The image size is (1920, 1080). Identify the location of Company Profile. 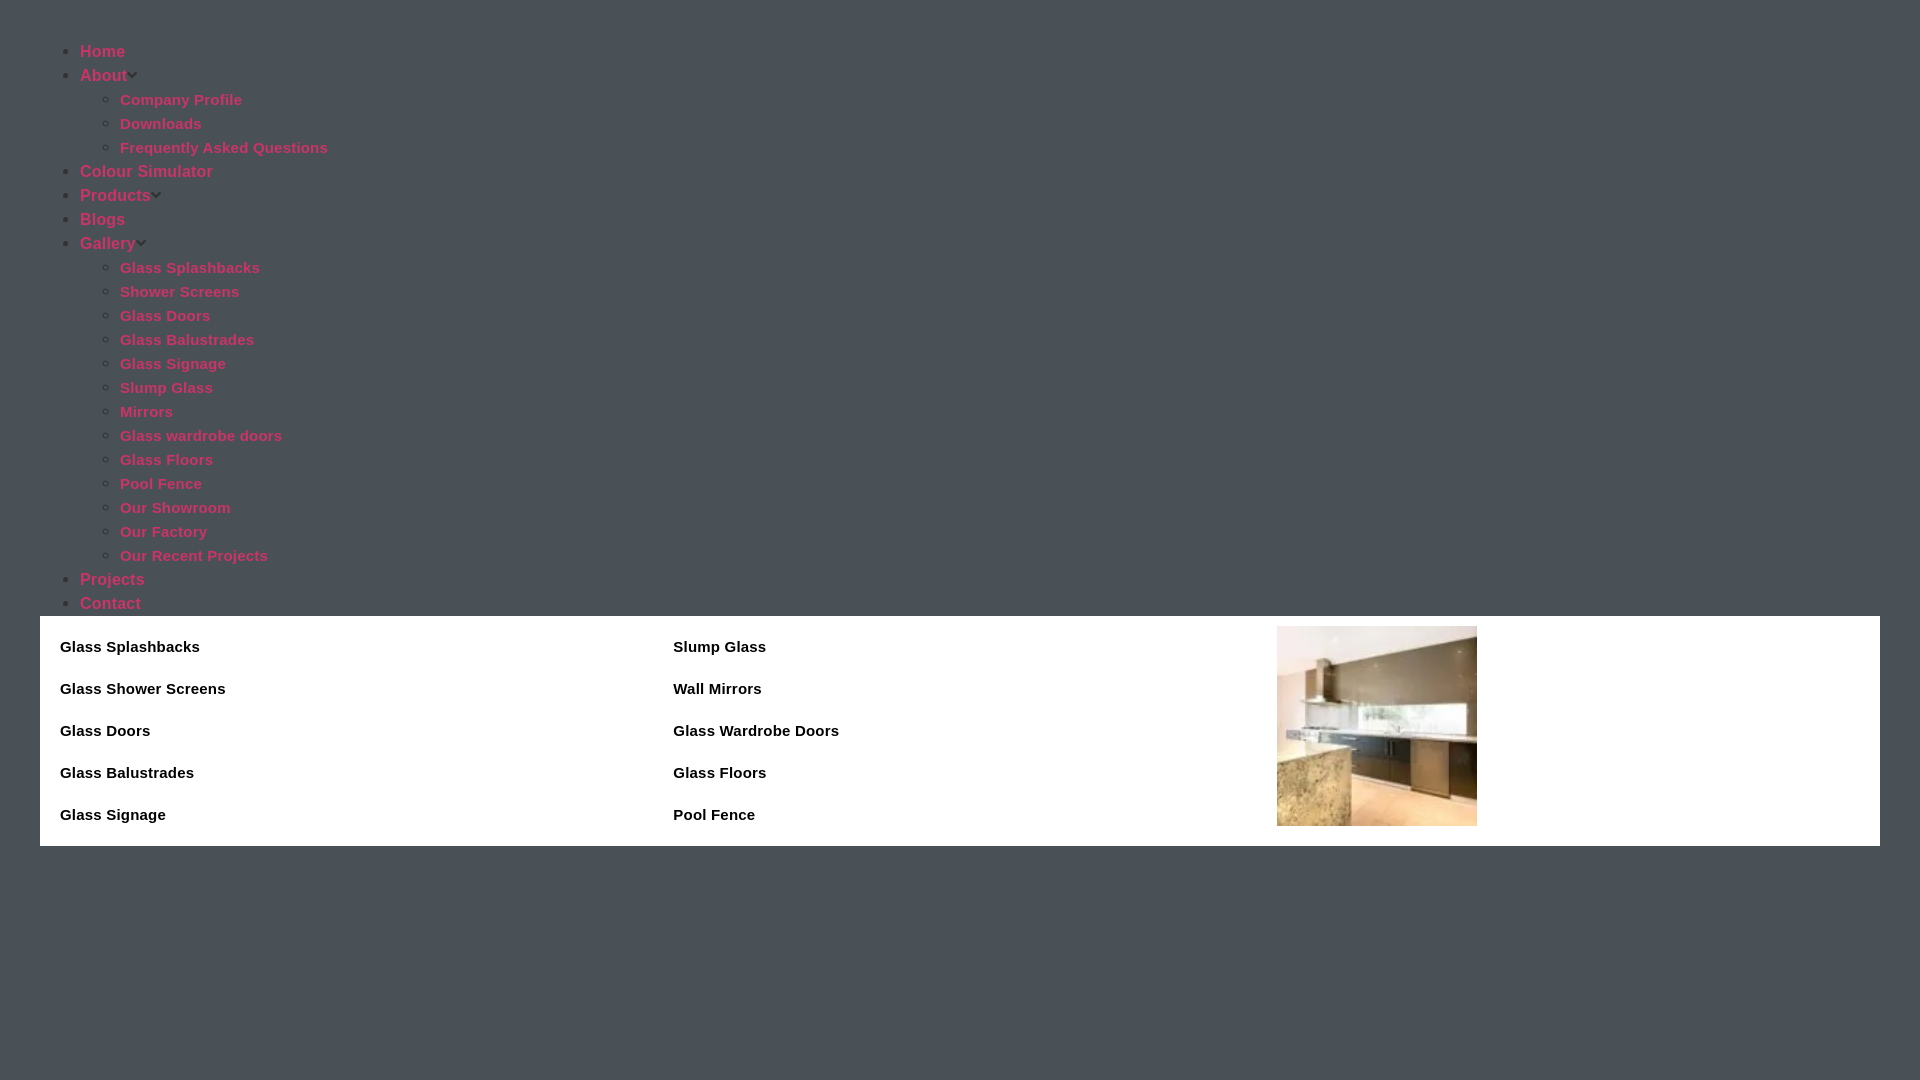
(181, 100).